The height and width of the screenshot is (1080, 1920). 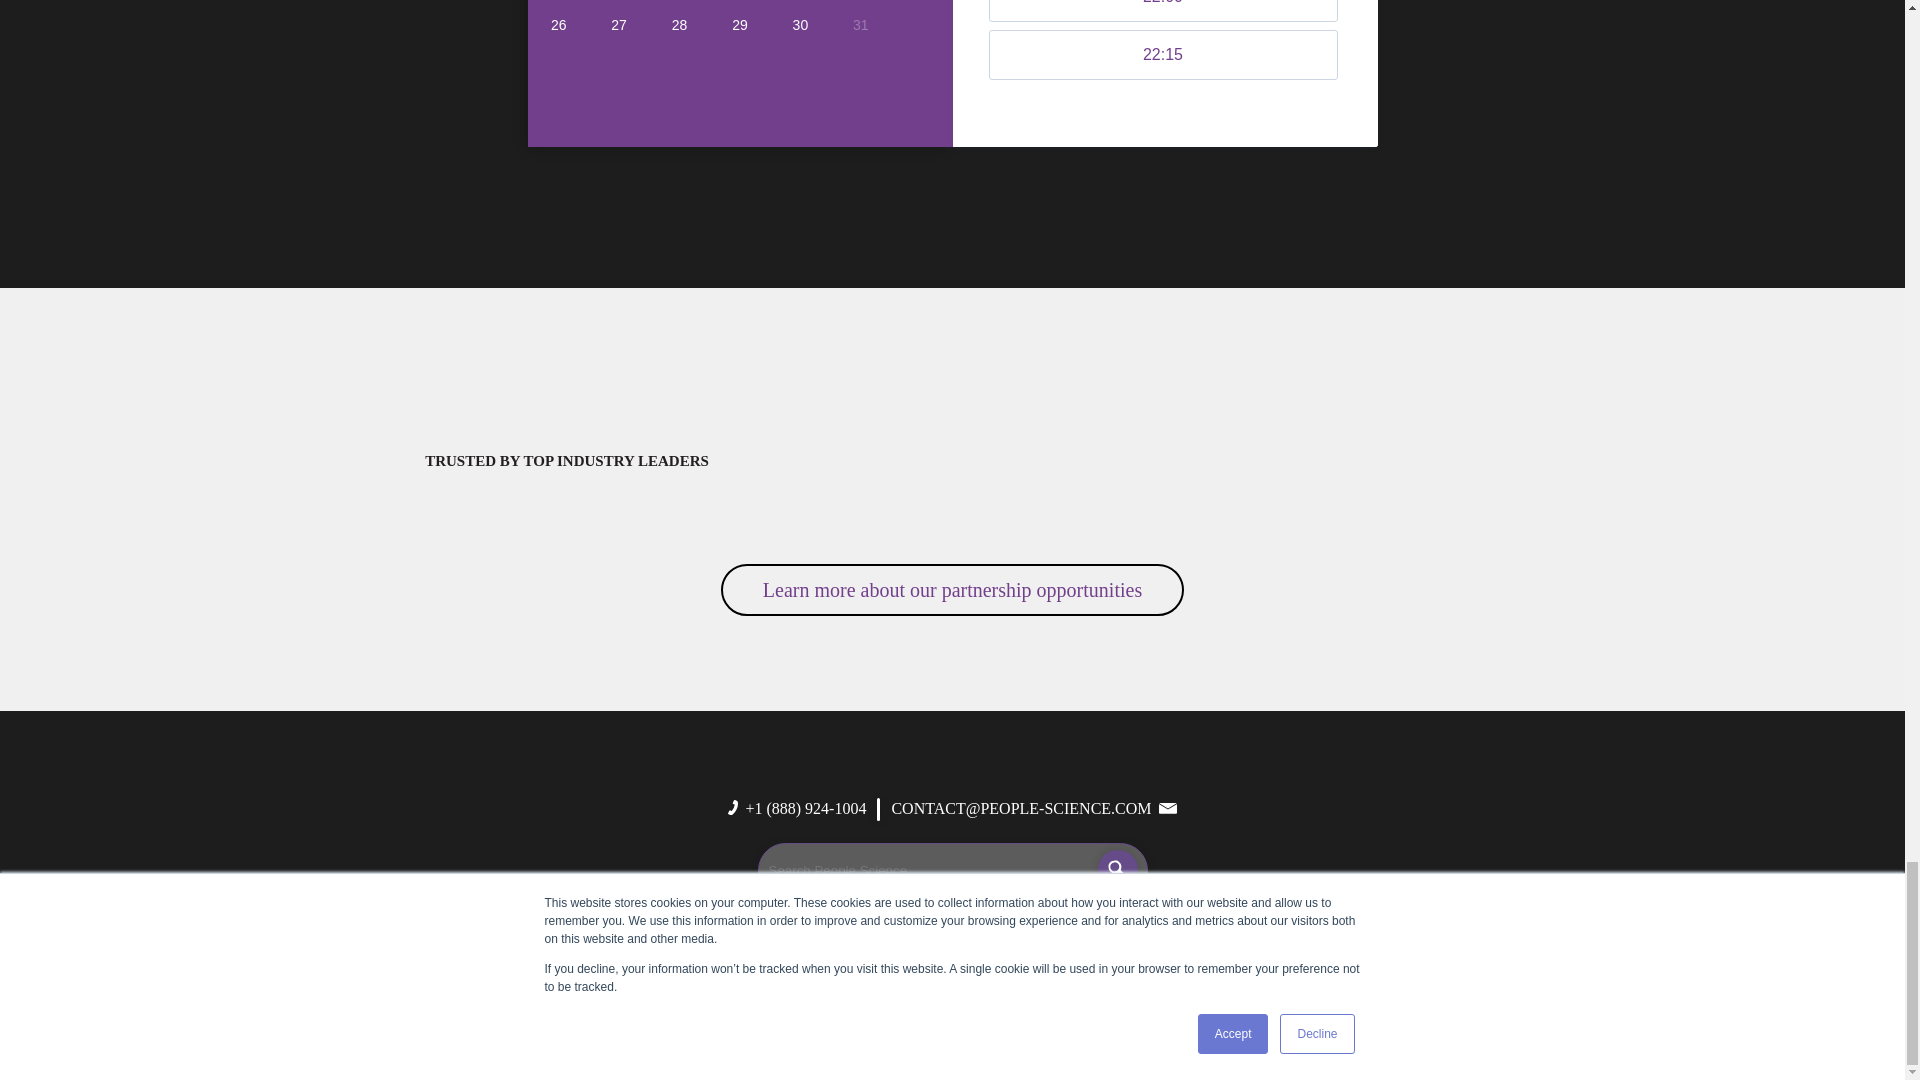 I want to click on People Science on Facebook, so click(x=886, y=944).